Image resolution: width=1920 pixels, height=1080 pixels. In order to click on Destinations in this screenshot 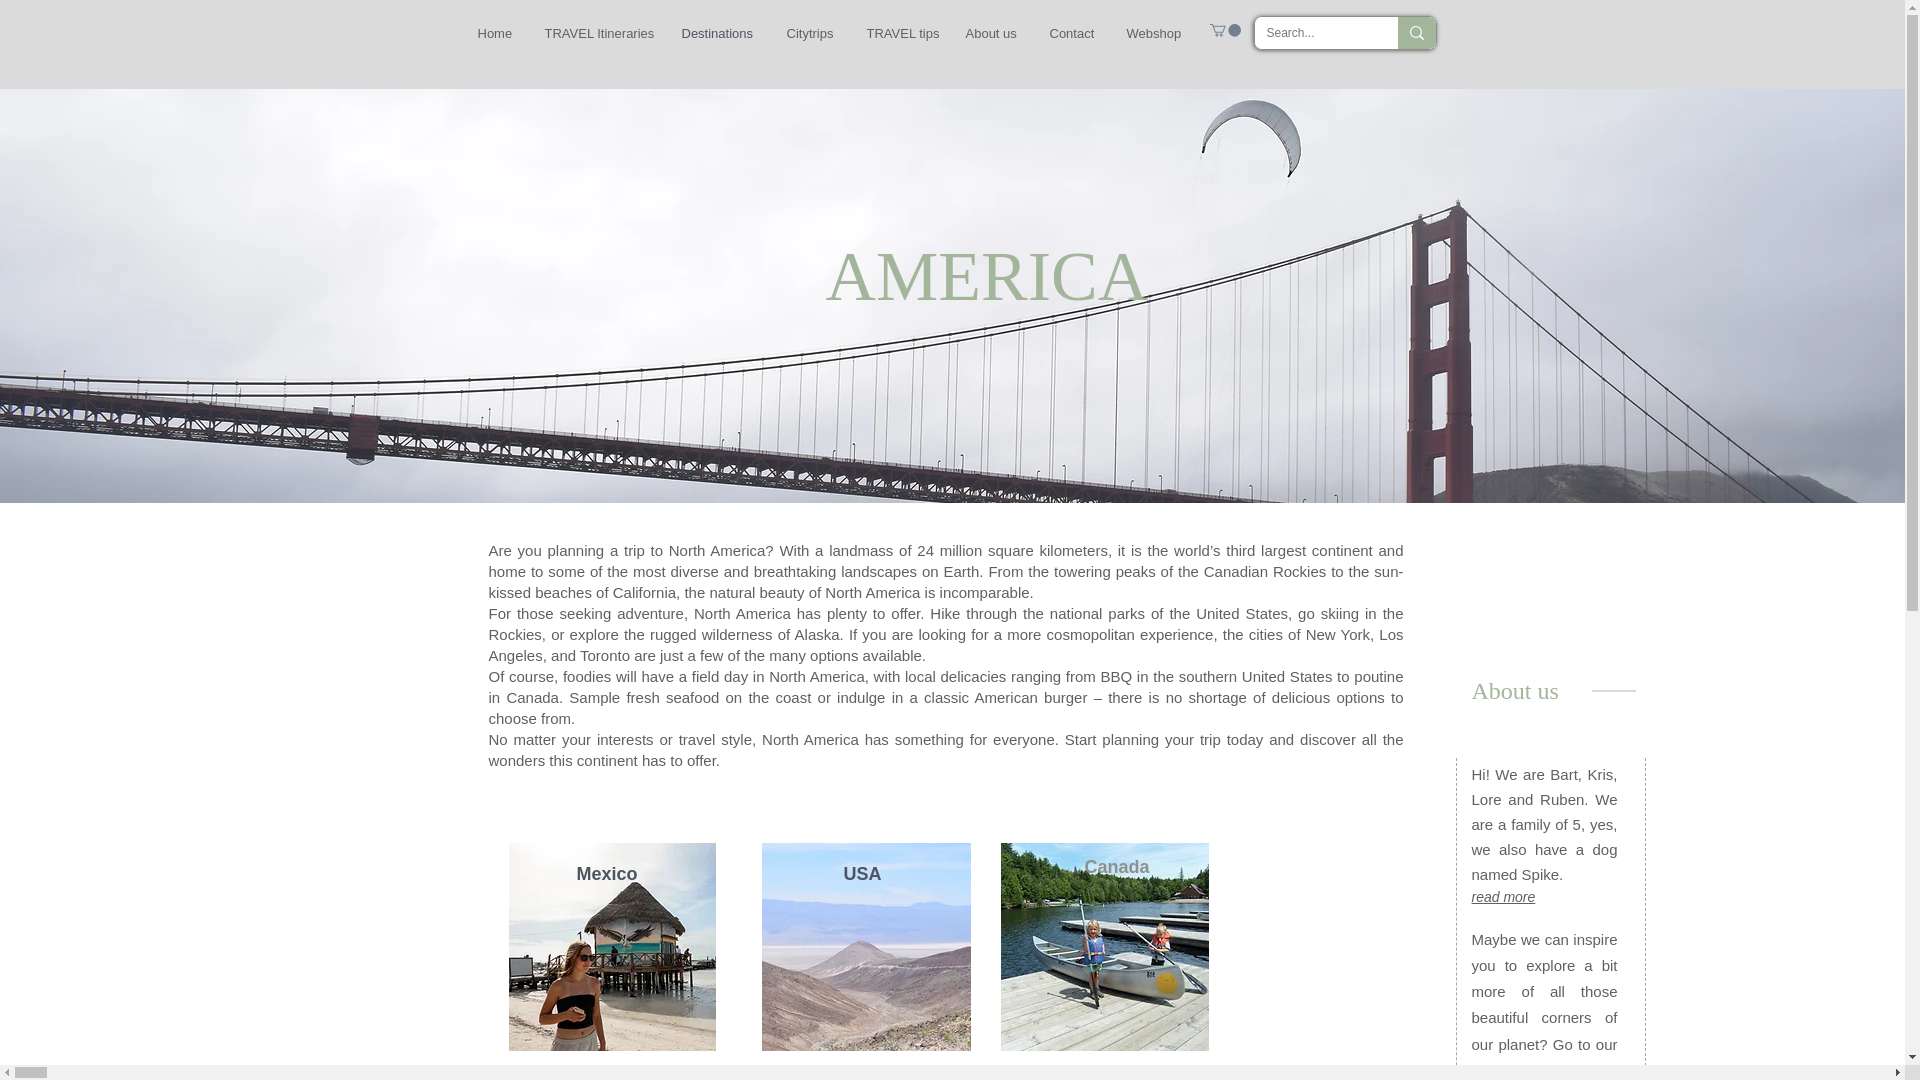, I will do `click(718, 33)`.